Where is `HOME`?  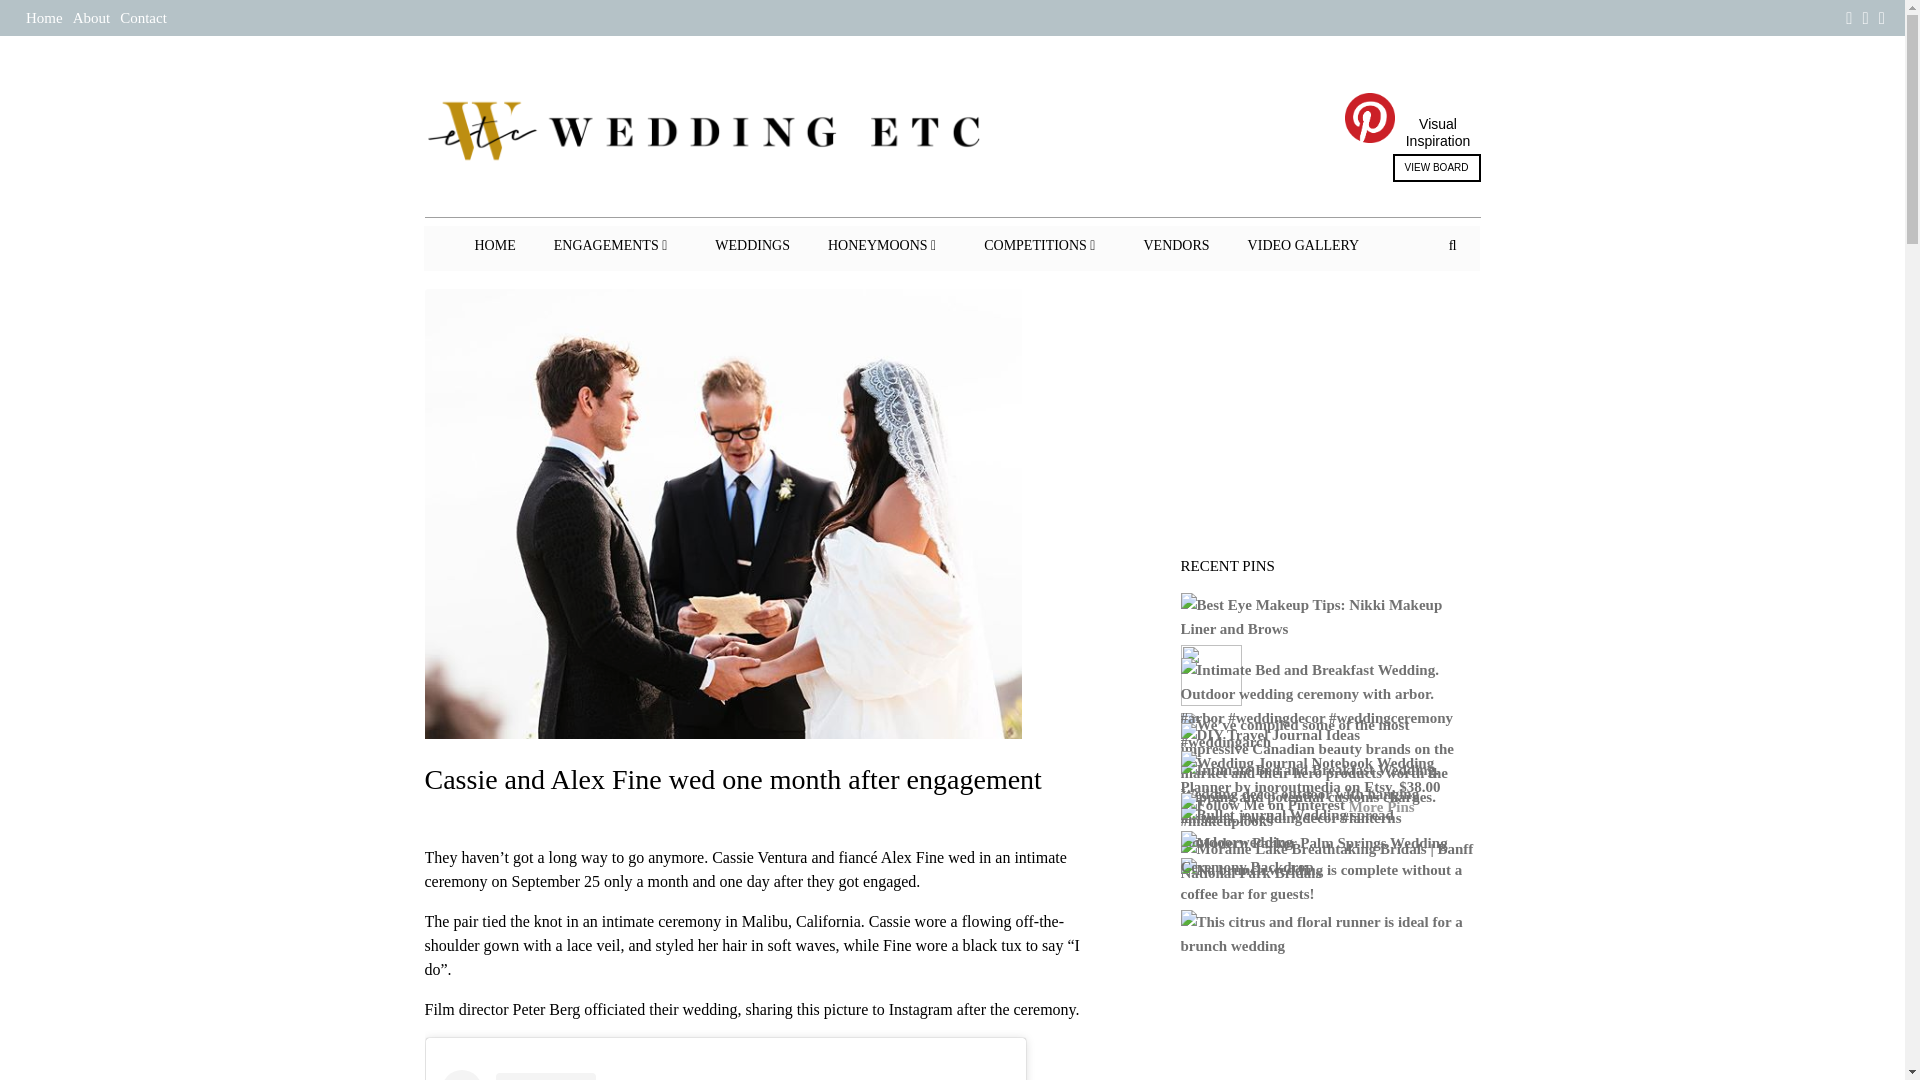
HOME is located at coordinates (494, 245).